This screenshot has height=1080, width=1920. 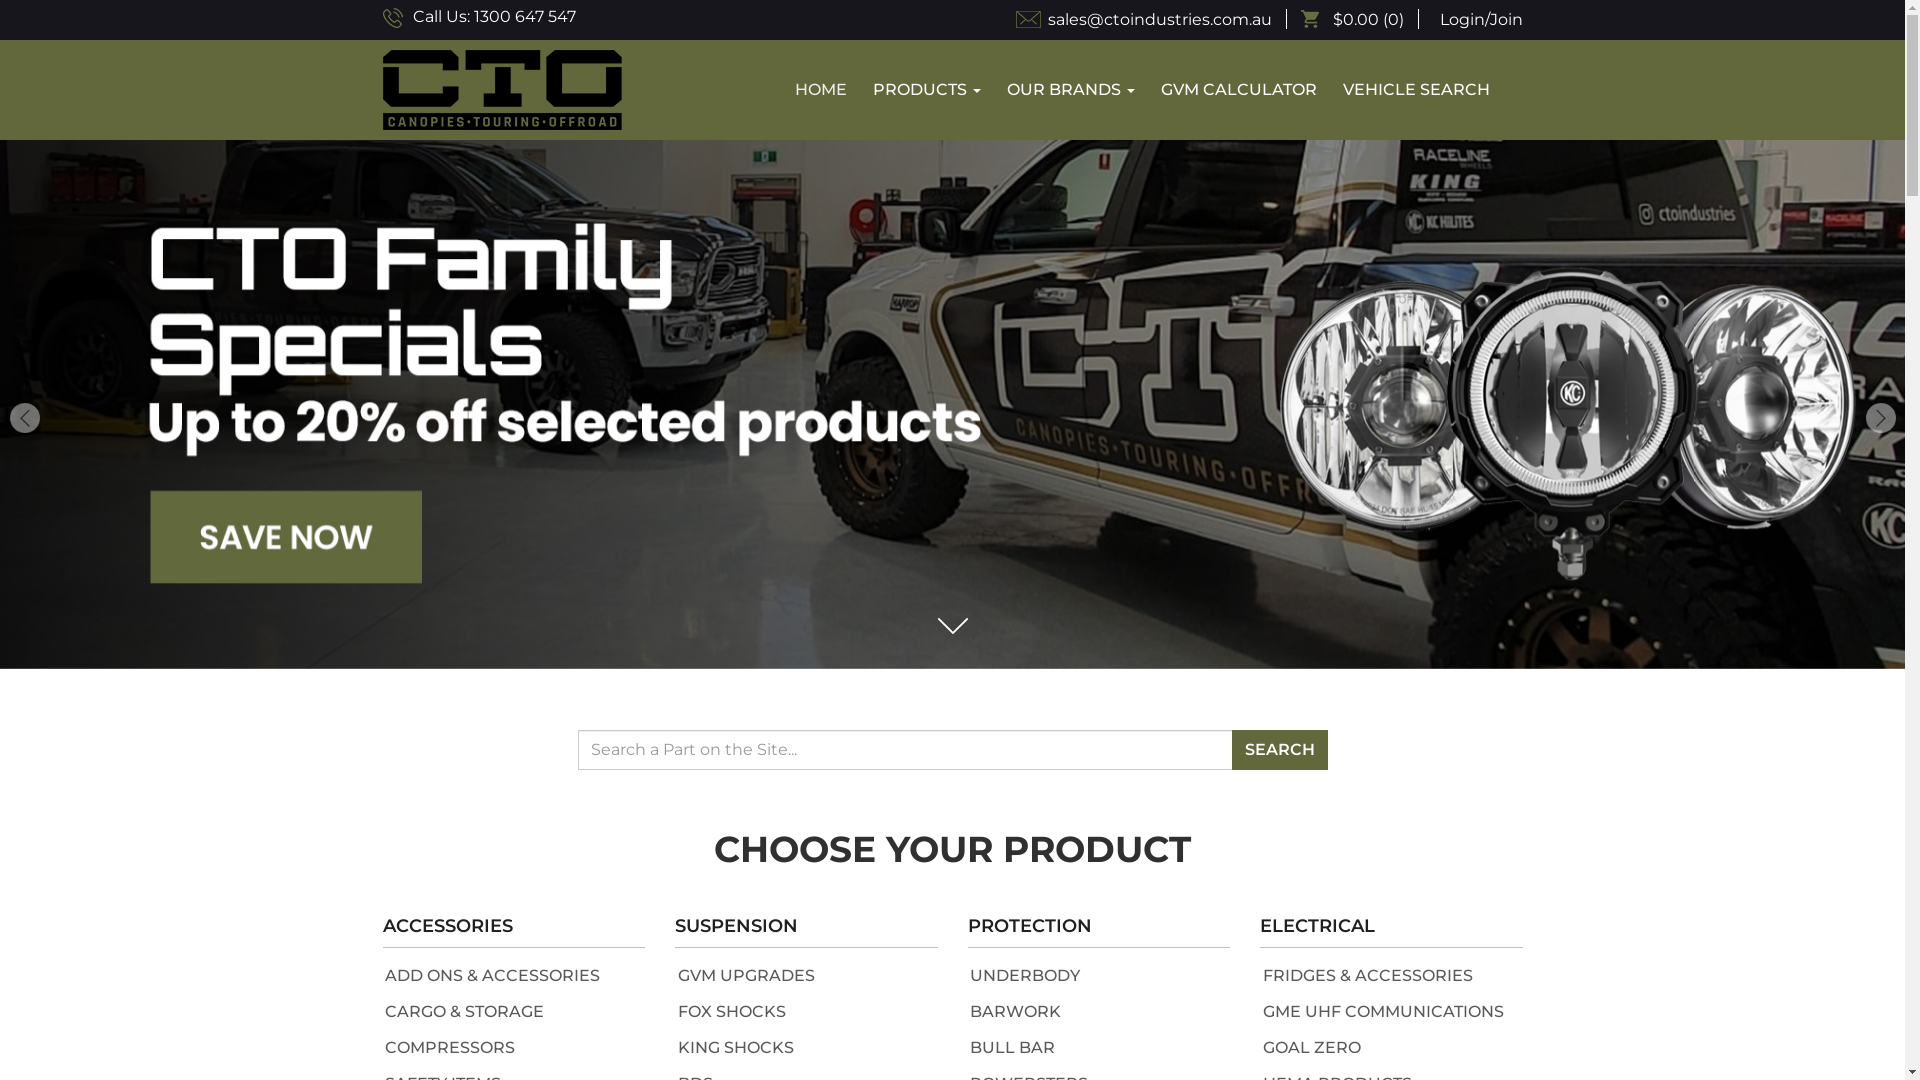 I want to click on SEARCH, so click(x=1280, y=750).